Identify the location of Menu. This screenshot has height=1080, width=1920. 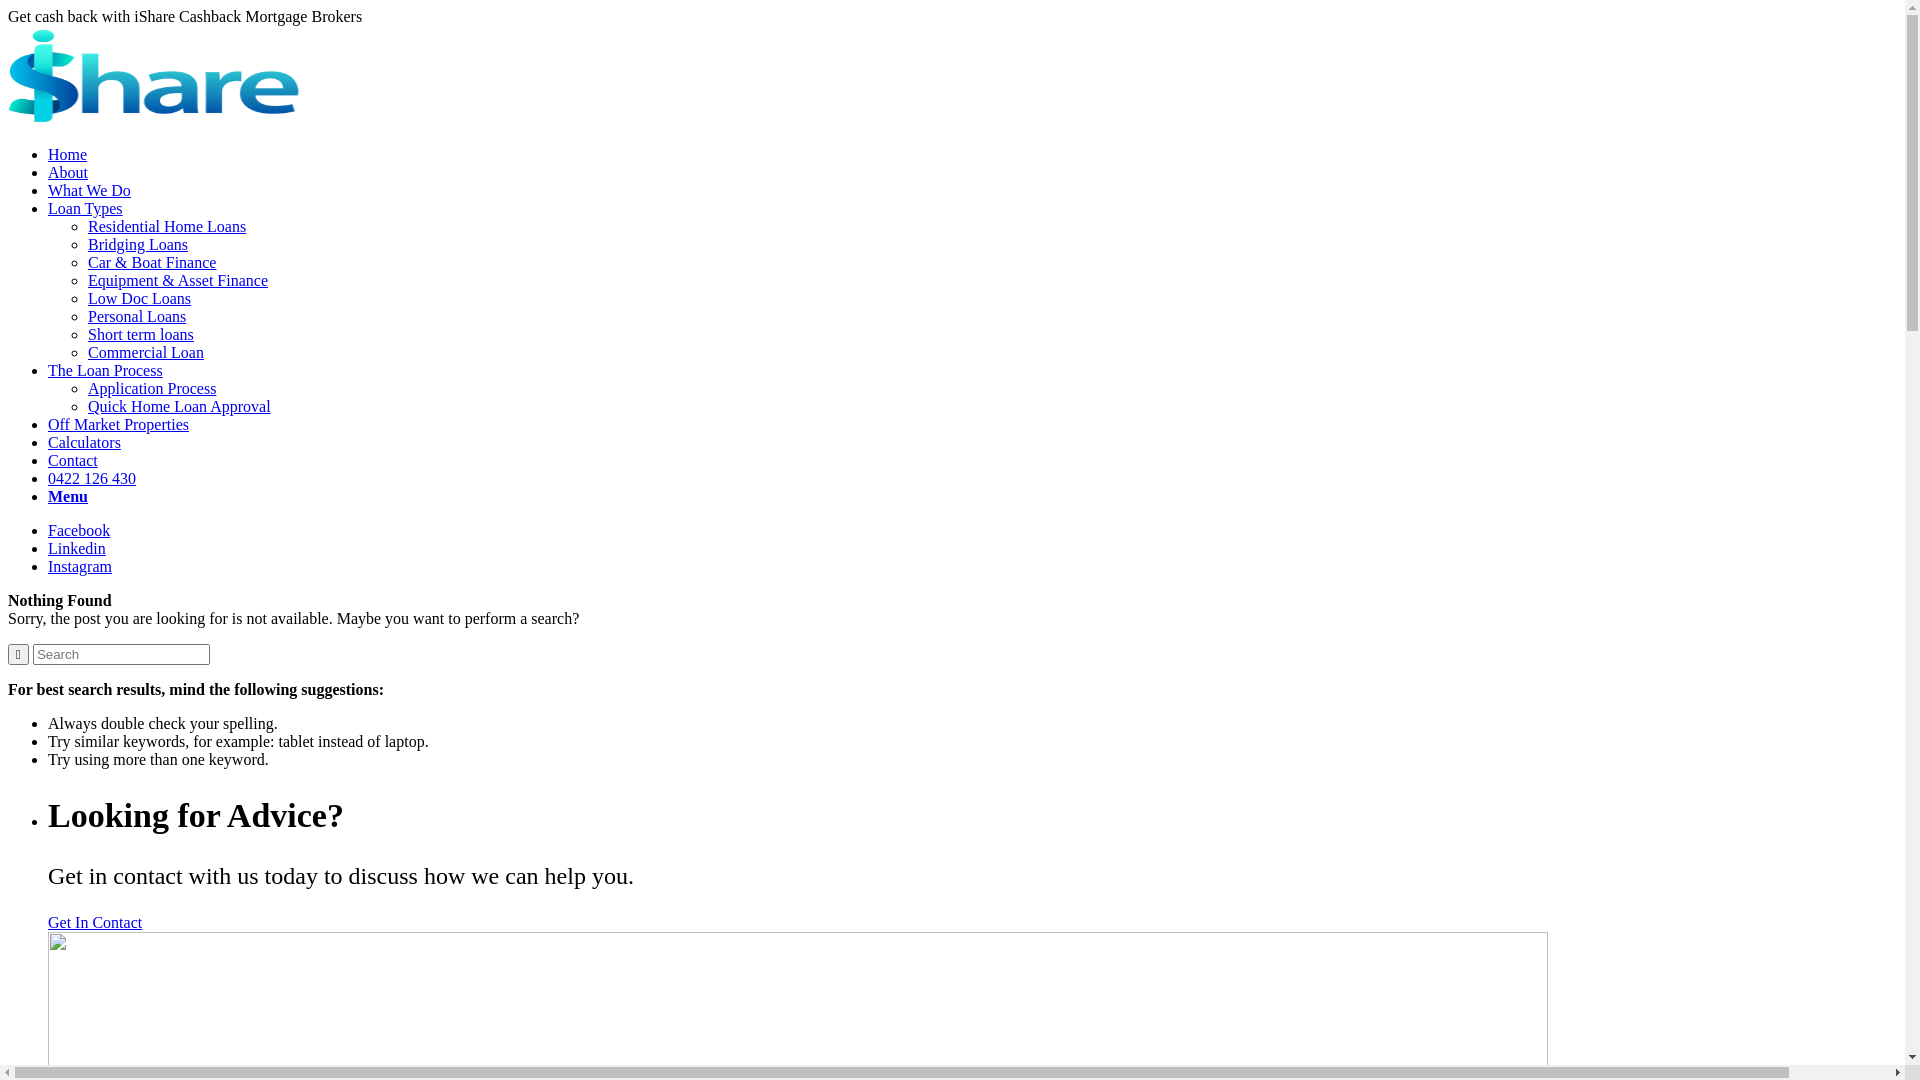
(68, 496).